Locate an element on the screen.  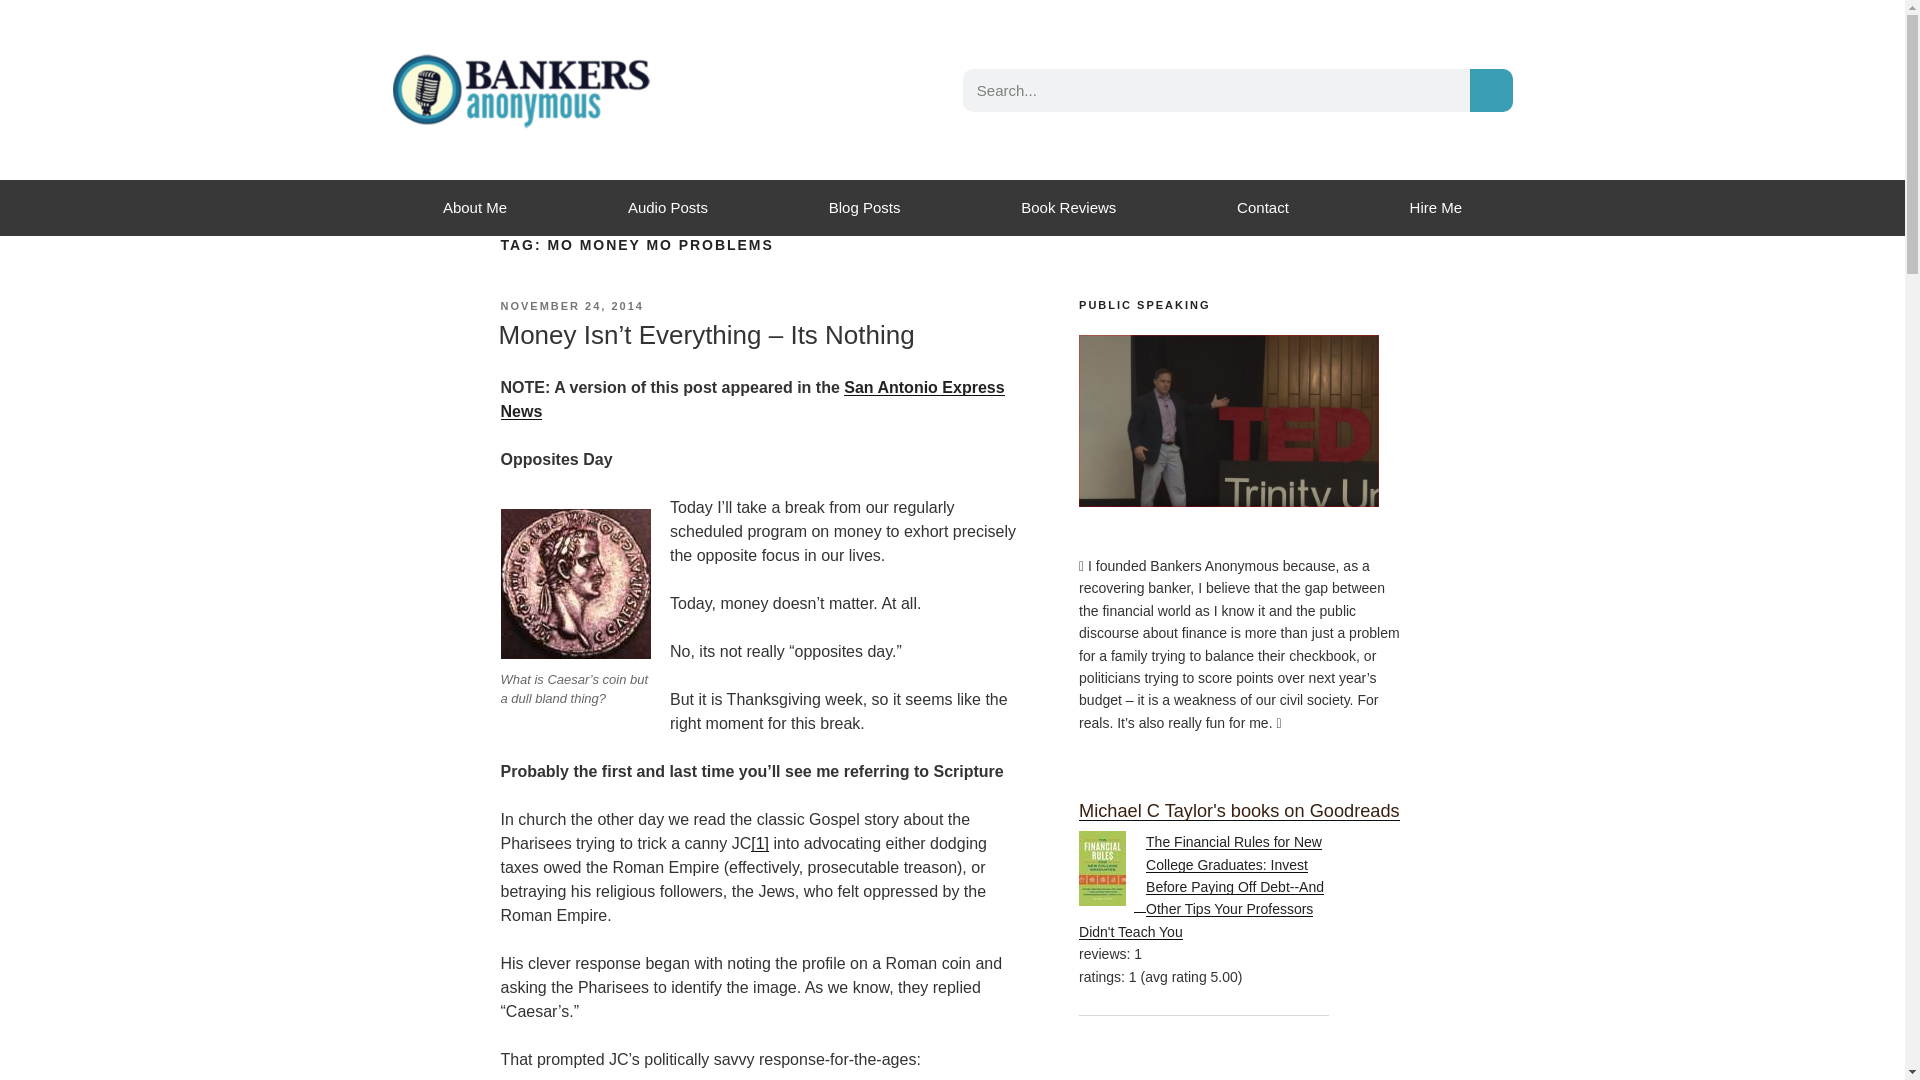
NOVEMBER 24, 2014 is located at coordinates (571, 306).